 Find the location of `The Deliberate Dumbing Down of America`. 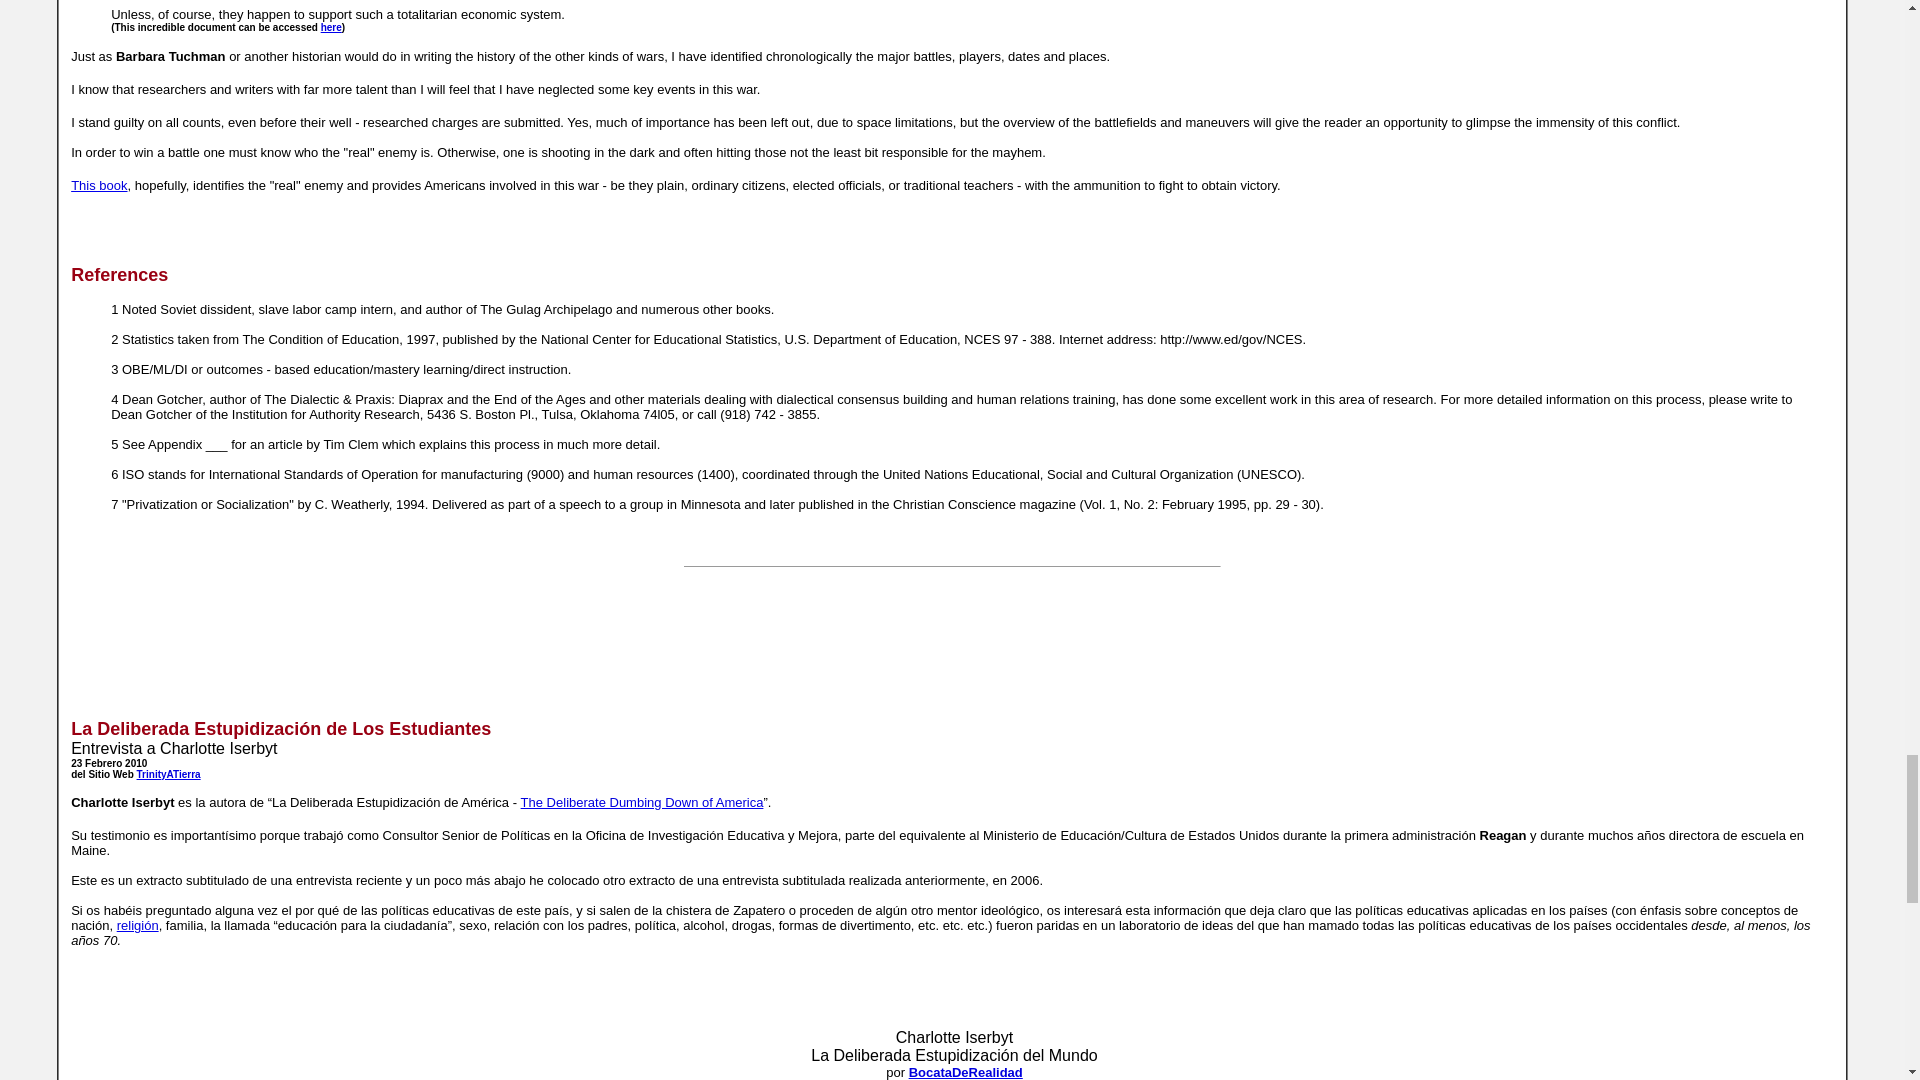

The Deliberate Dumbing Down of America is located at coordinates (642, 802).